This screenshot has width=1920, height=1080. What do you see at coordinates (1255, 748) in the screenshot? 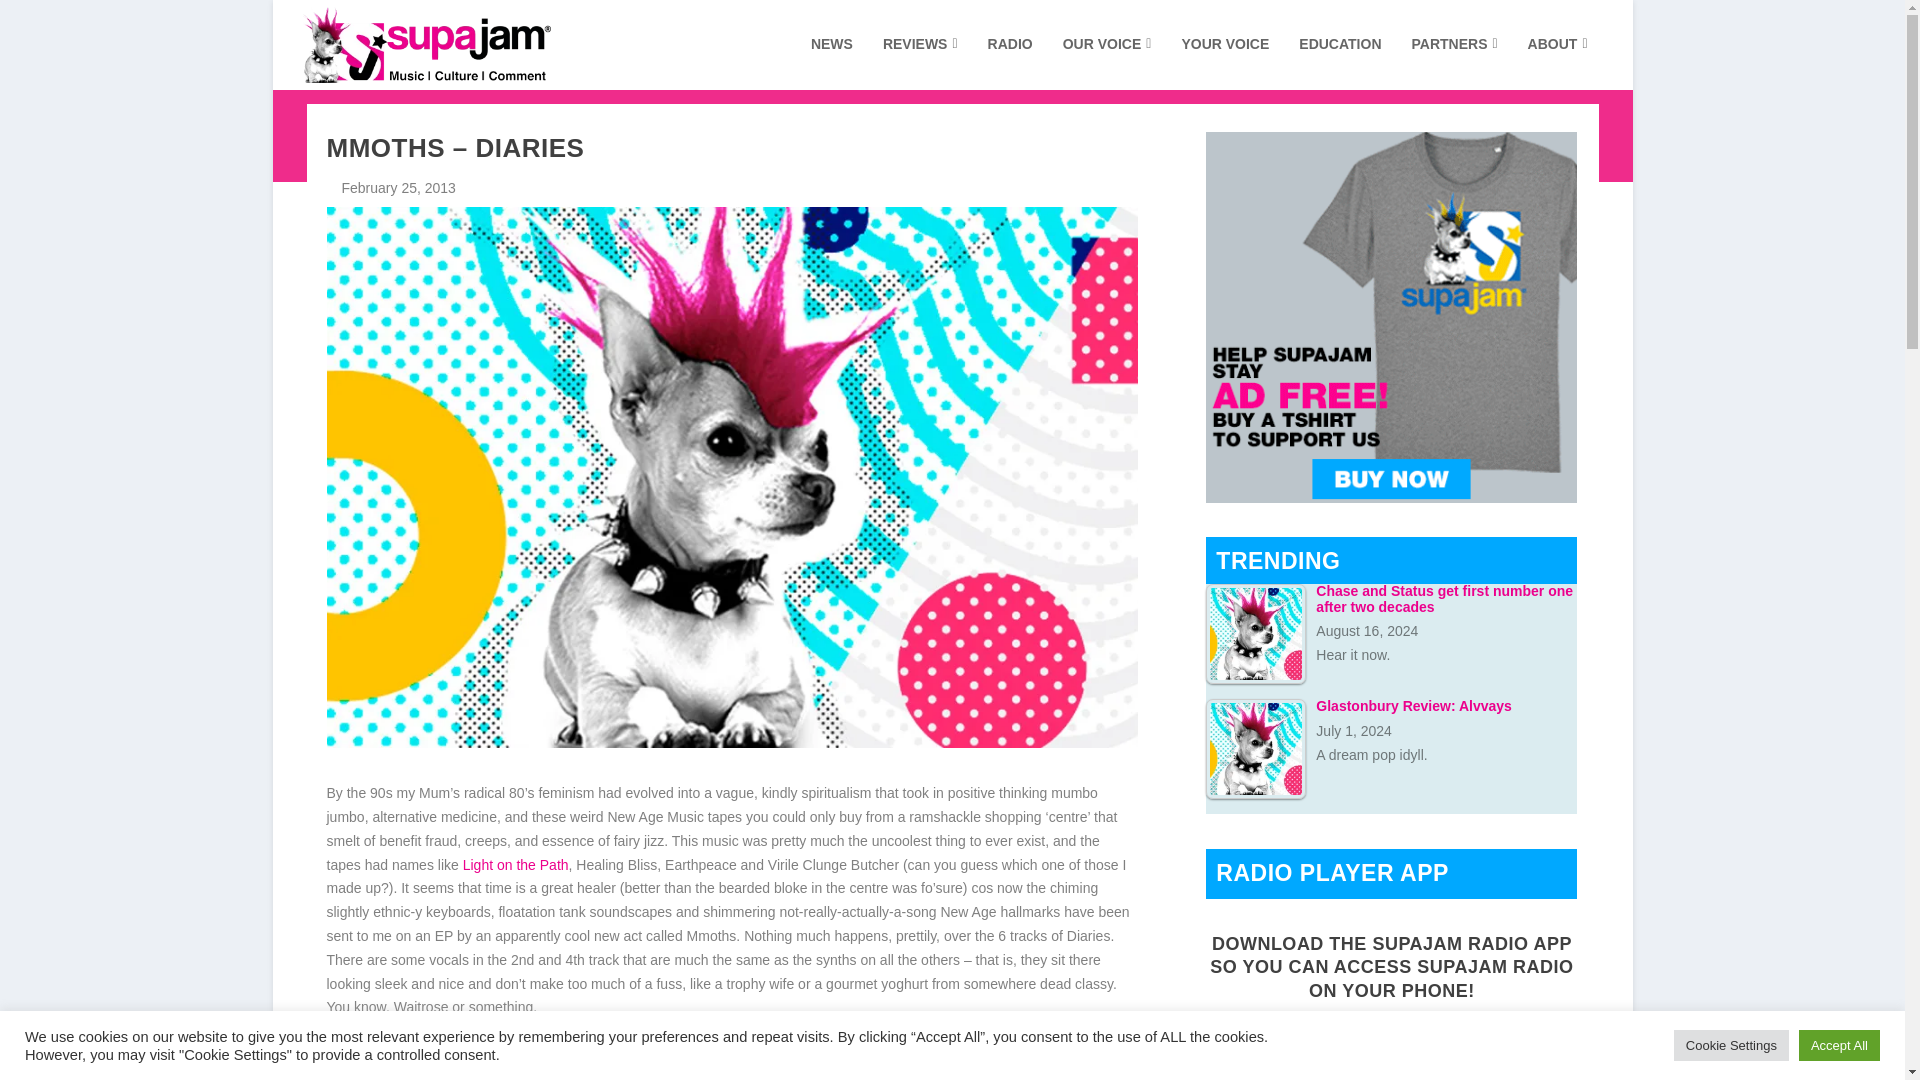
I see `Glastonbury Review: Alvvays` at bounding box center [1255, 748].